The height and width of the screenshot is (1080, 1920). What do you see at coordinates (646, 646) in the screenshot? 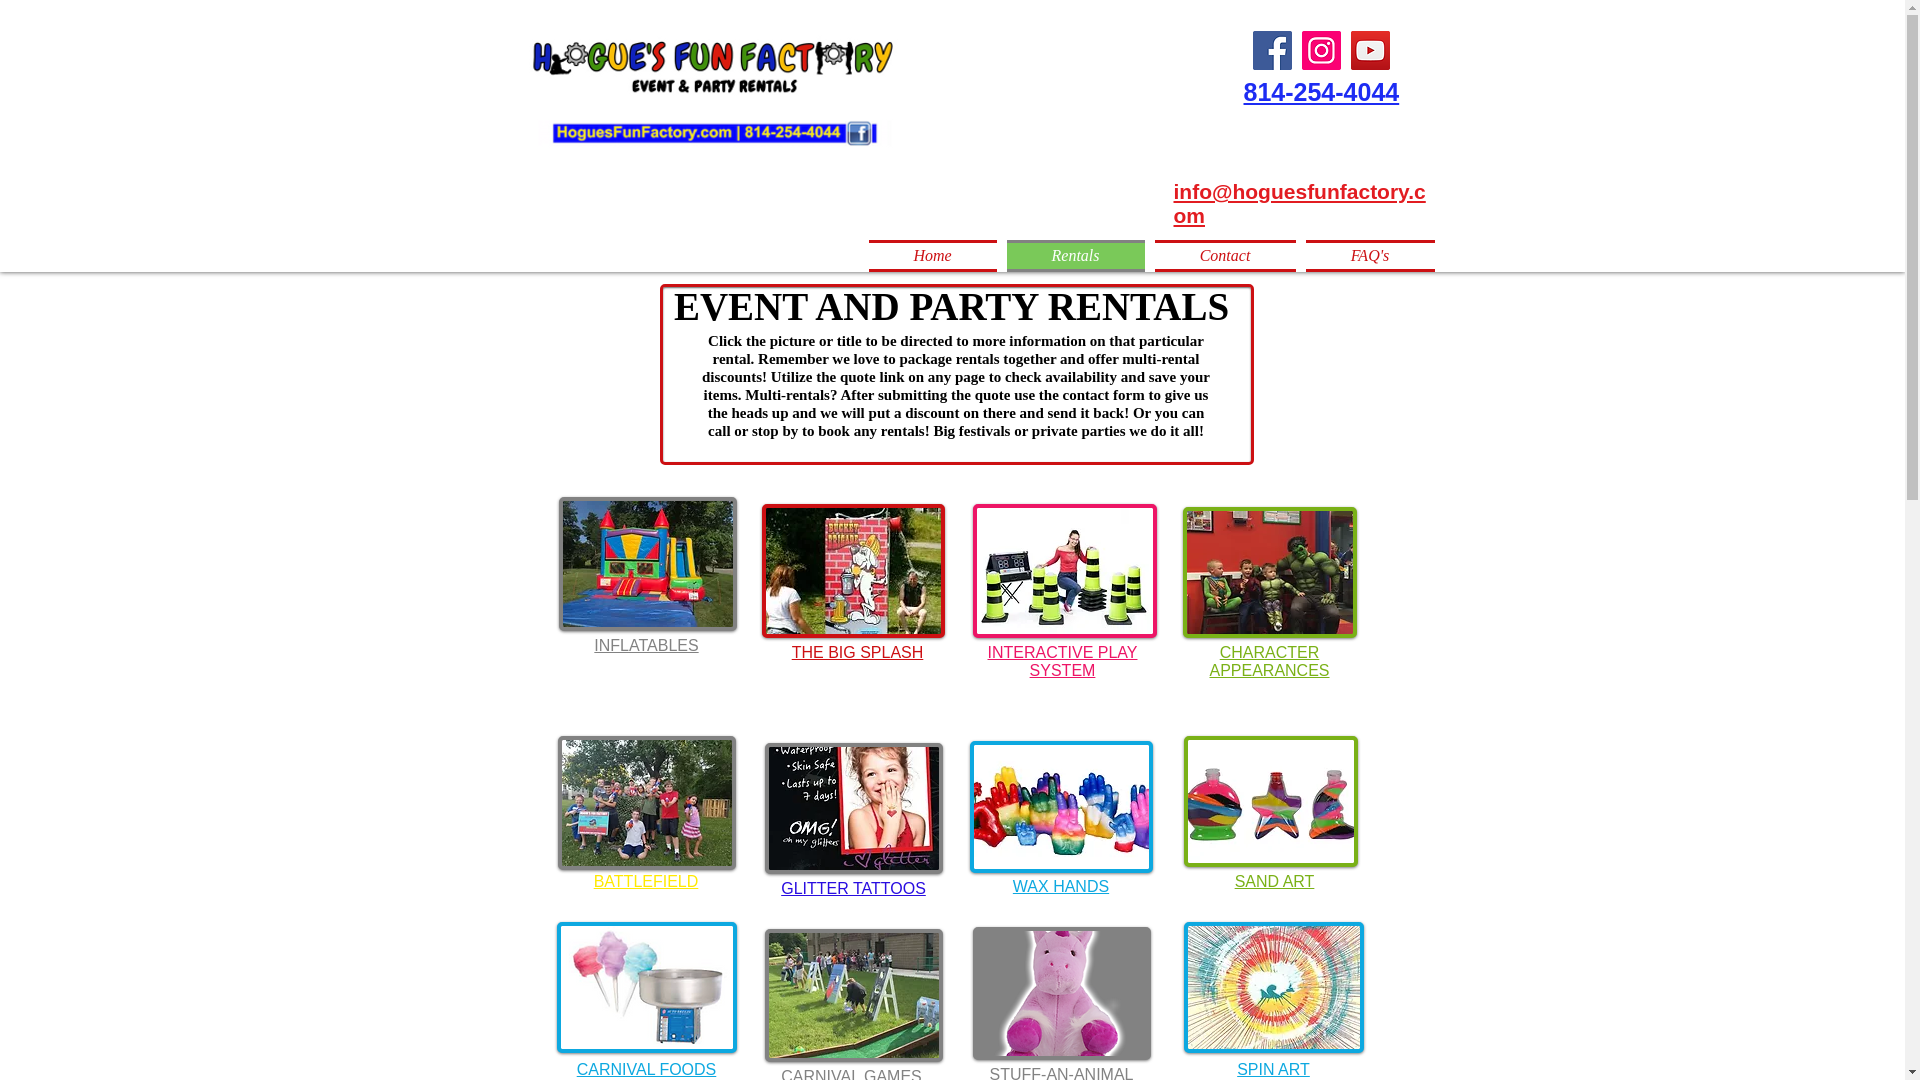
I see `INFLATABLES` at bounding box center [646, 646].